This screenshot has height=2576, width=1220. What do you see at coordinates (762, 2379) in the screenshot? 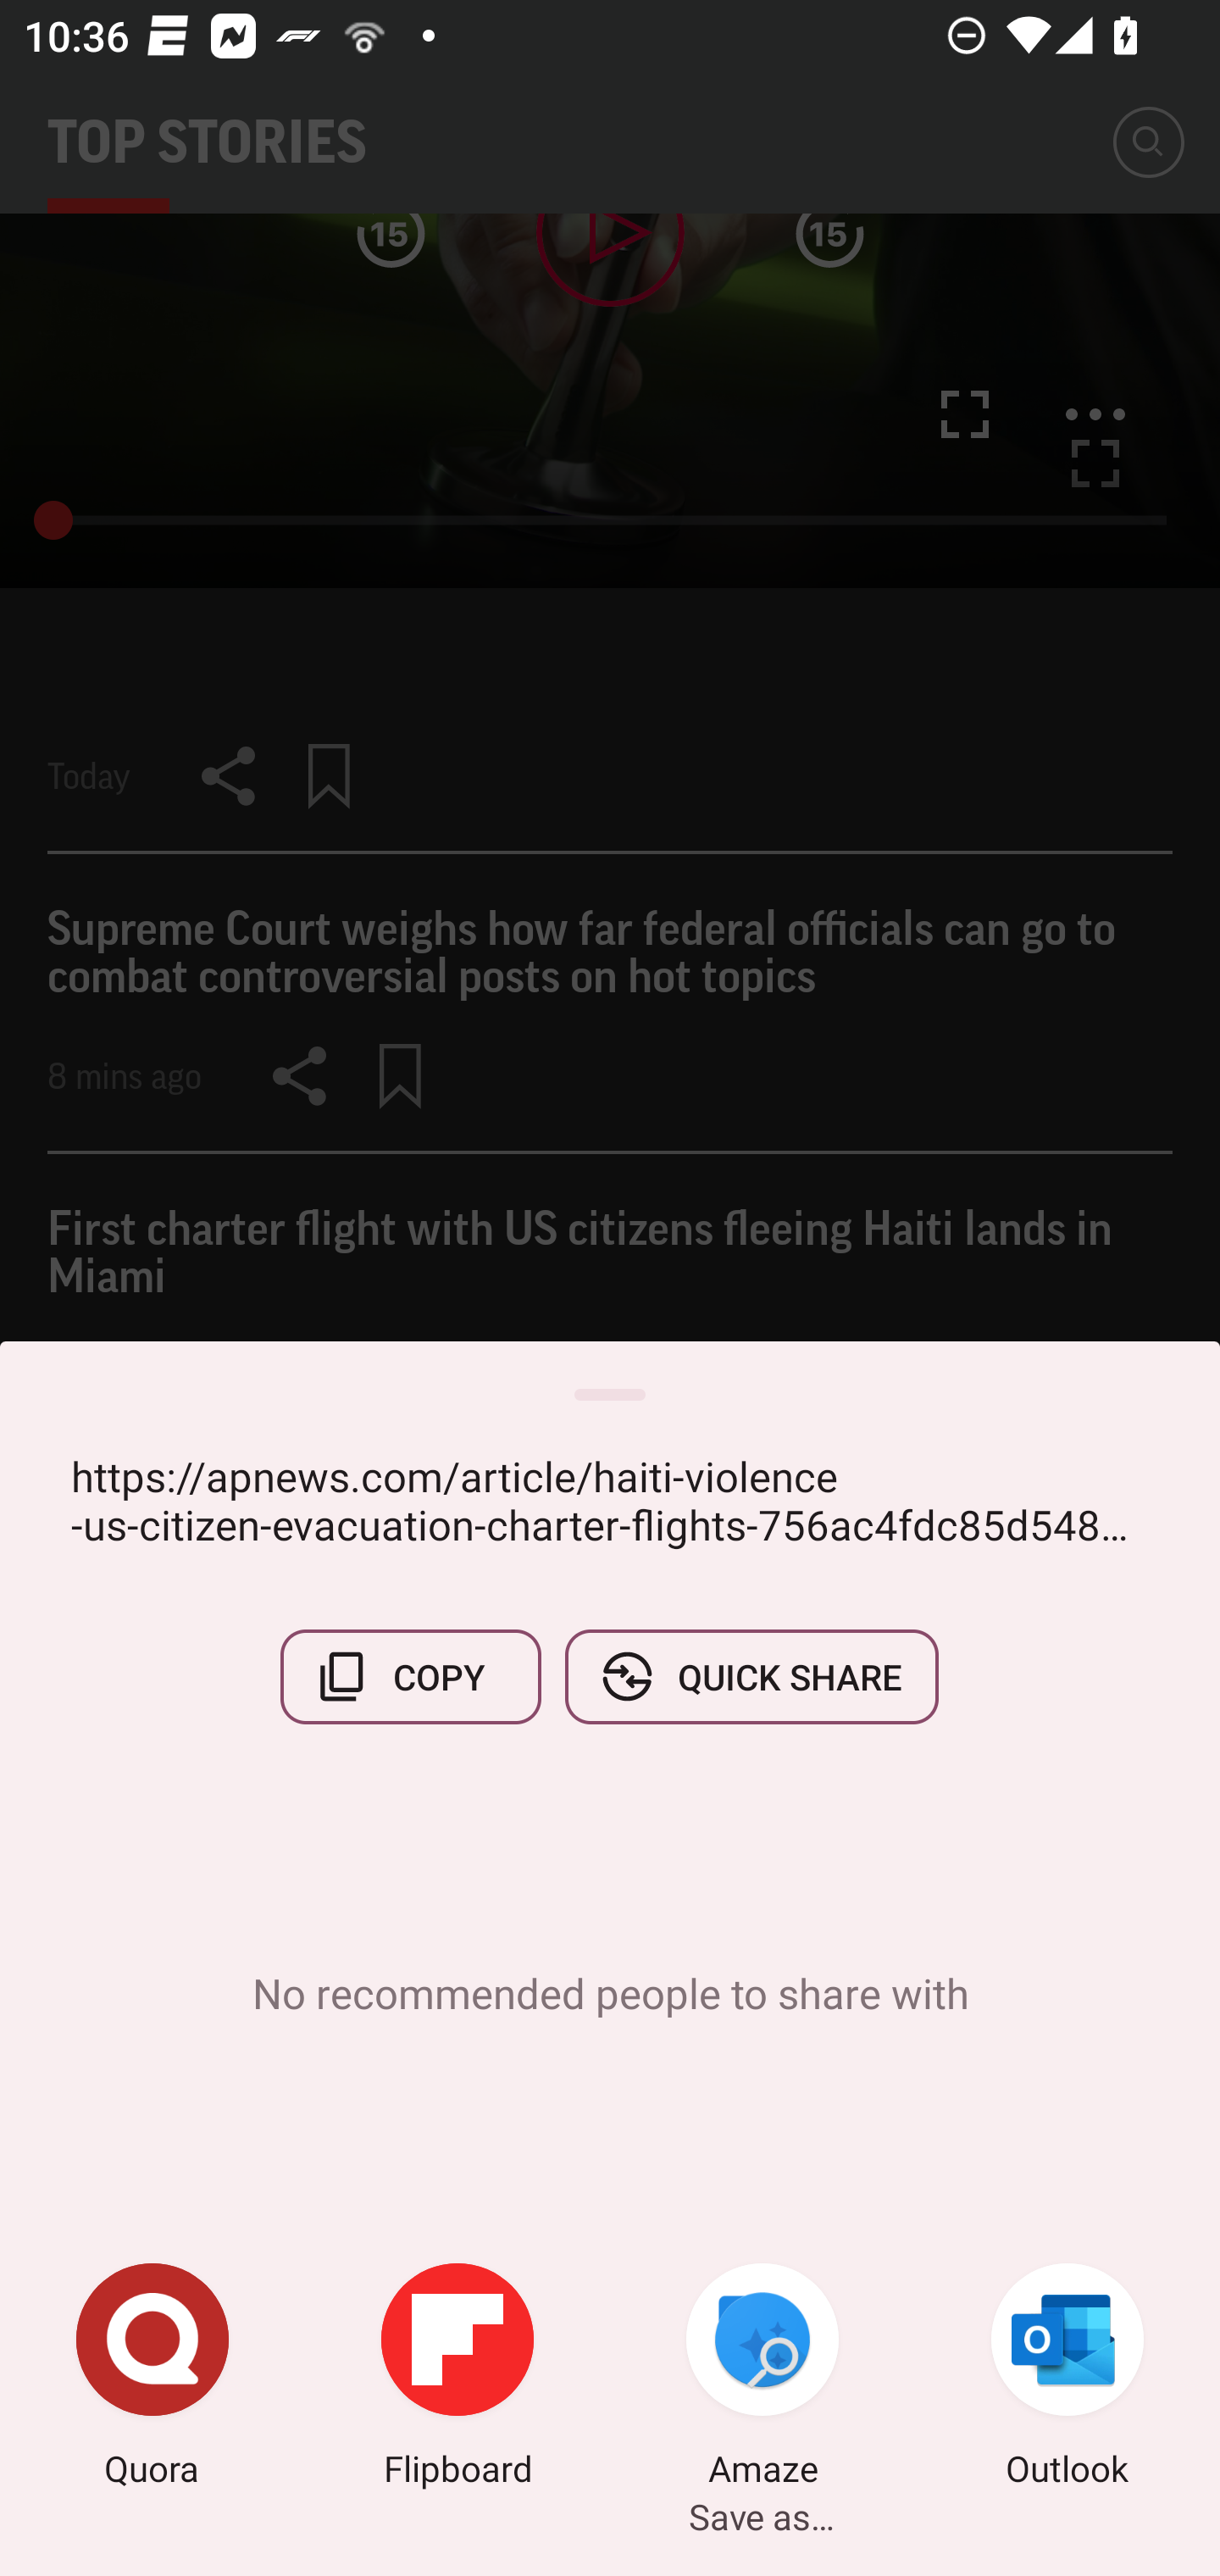
I see `Amaze Save as…` at bounding box center [762, 2379].